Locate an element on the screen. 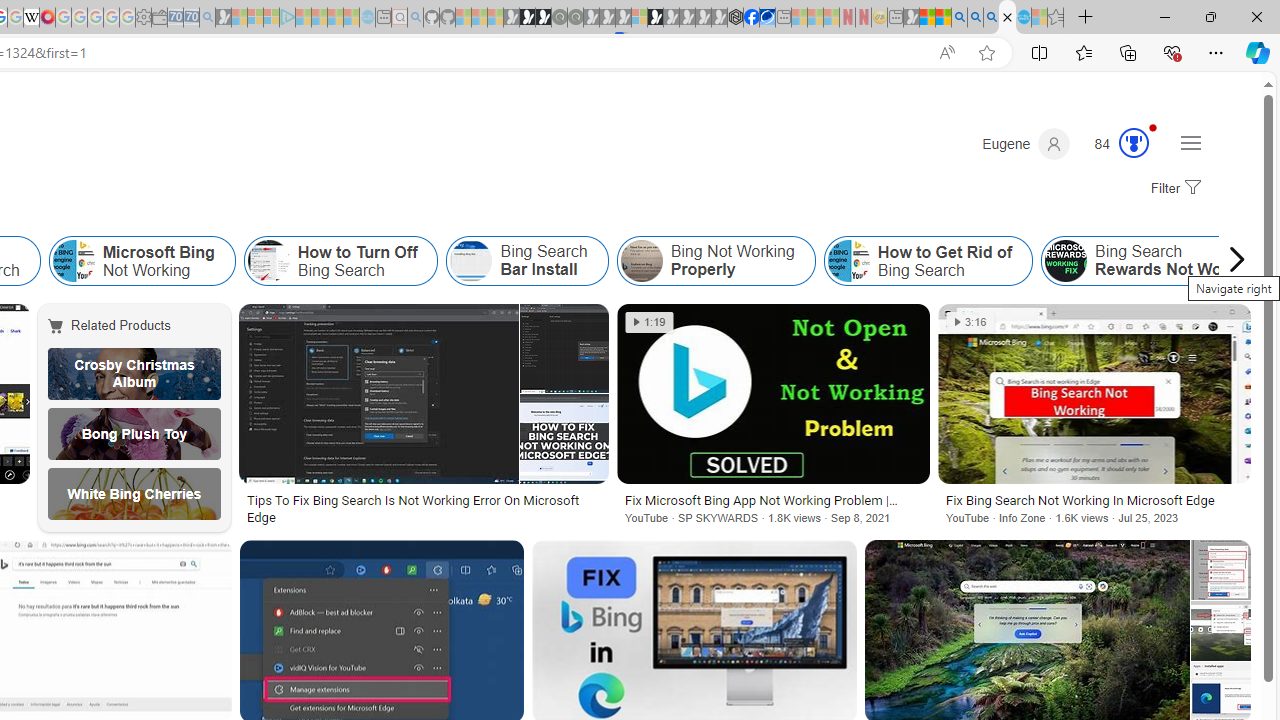  How to Turn Off Bing Search is located at coordinates (340, 260).